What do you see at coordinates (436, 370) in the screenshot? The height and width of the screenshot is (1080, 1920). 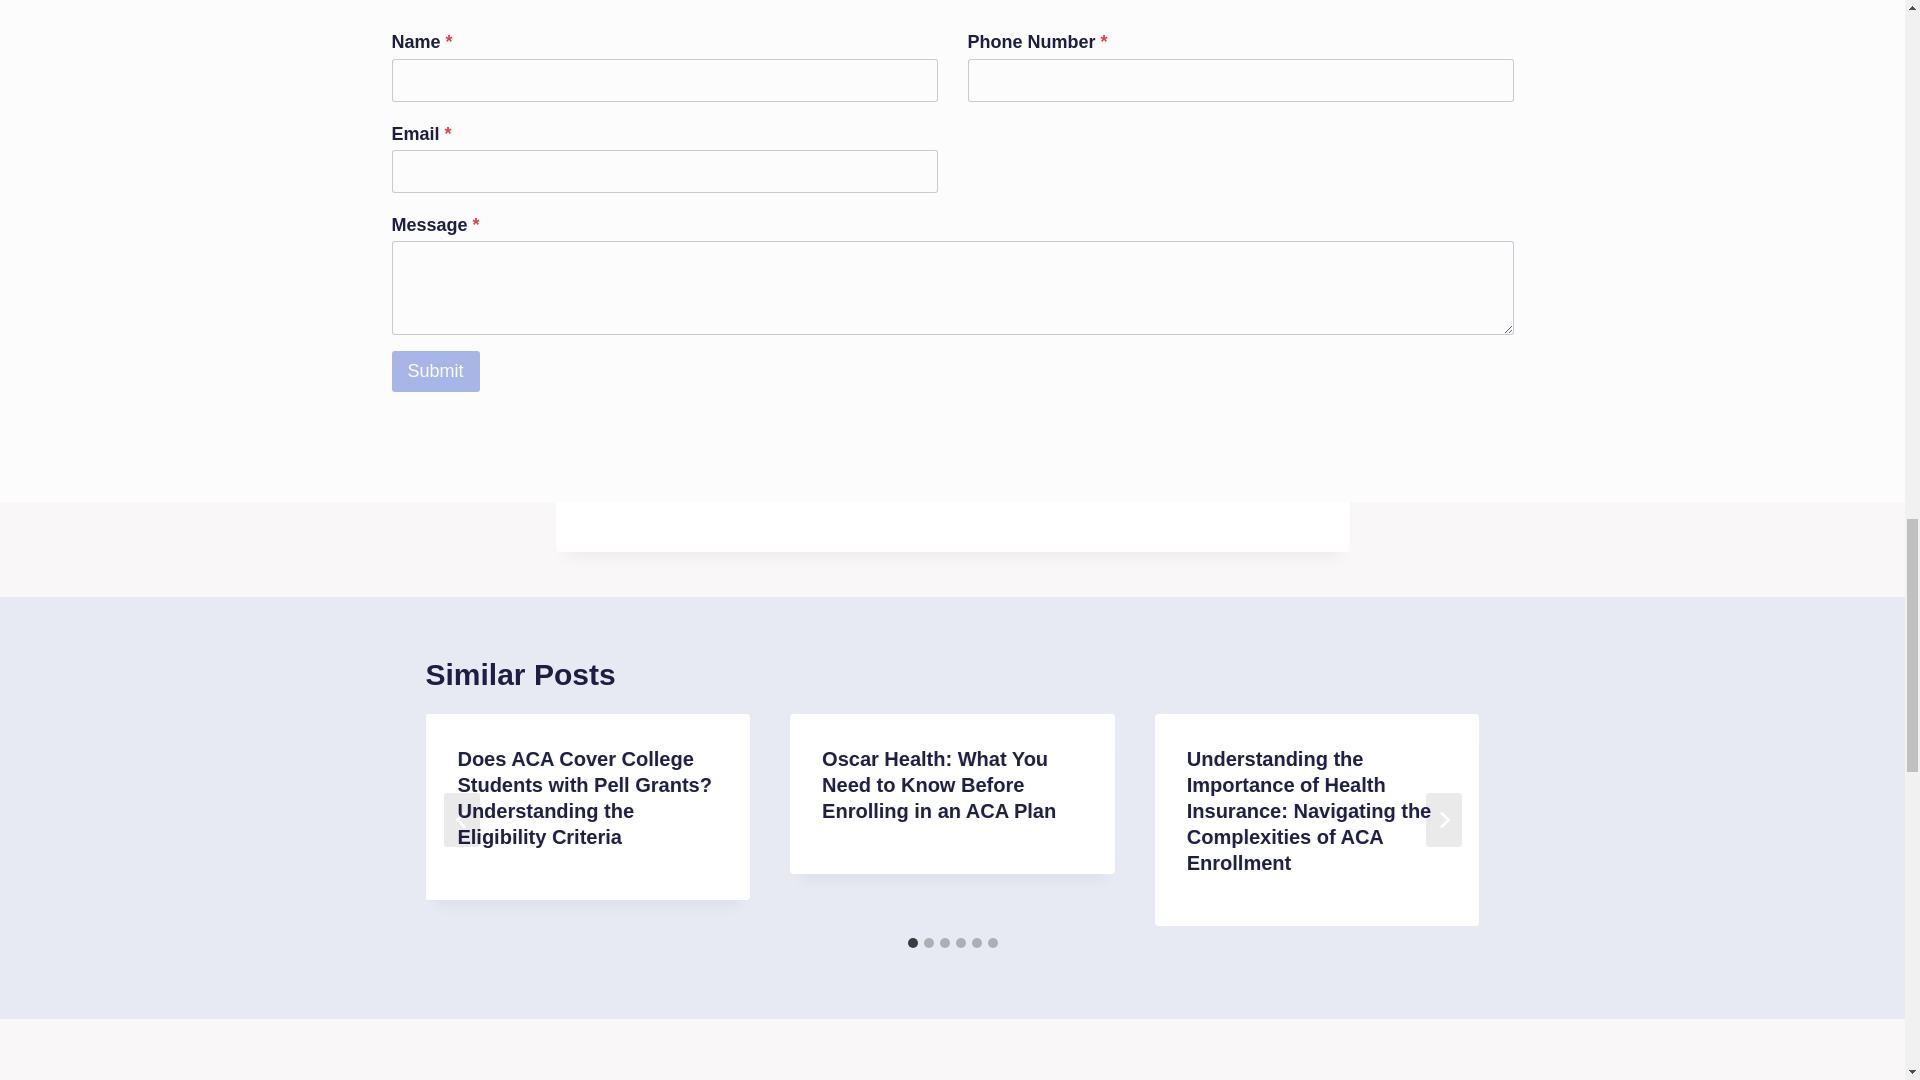 I see `Submit` at bounding box center [436, 370].